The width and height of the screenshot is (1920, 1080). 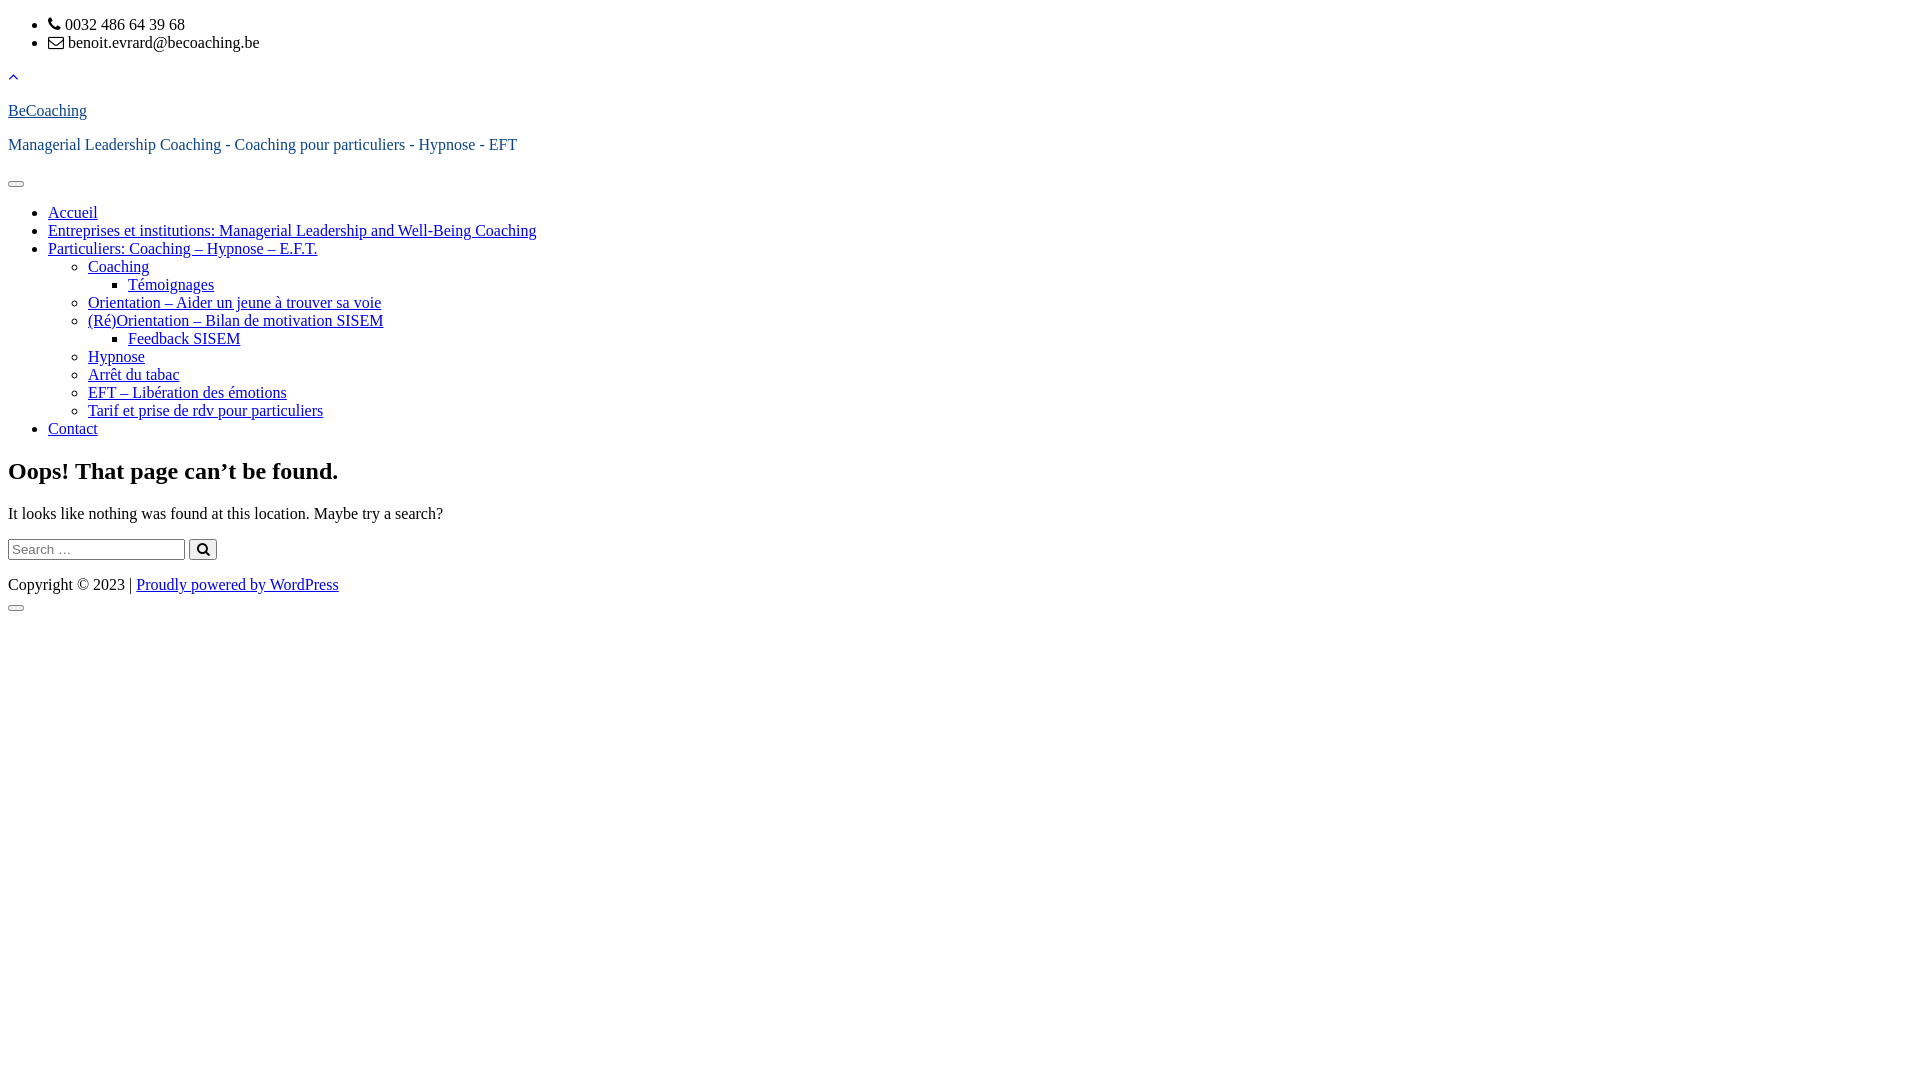 I want to click on Proudly powered by WordPress, so click(x=237, y=584).